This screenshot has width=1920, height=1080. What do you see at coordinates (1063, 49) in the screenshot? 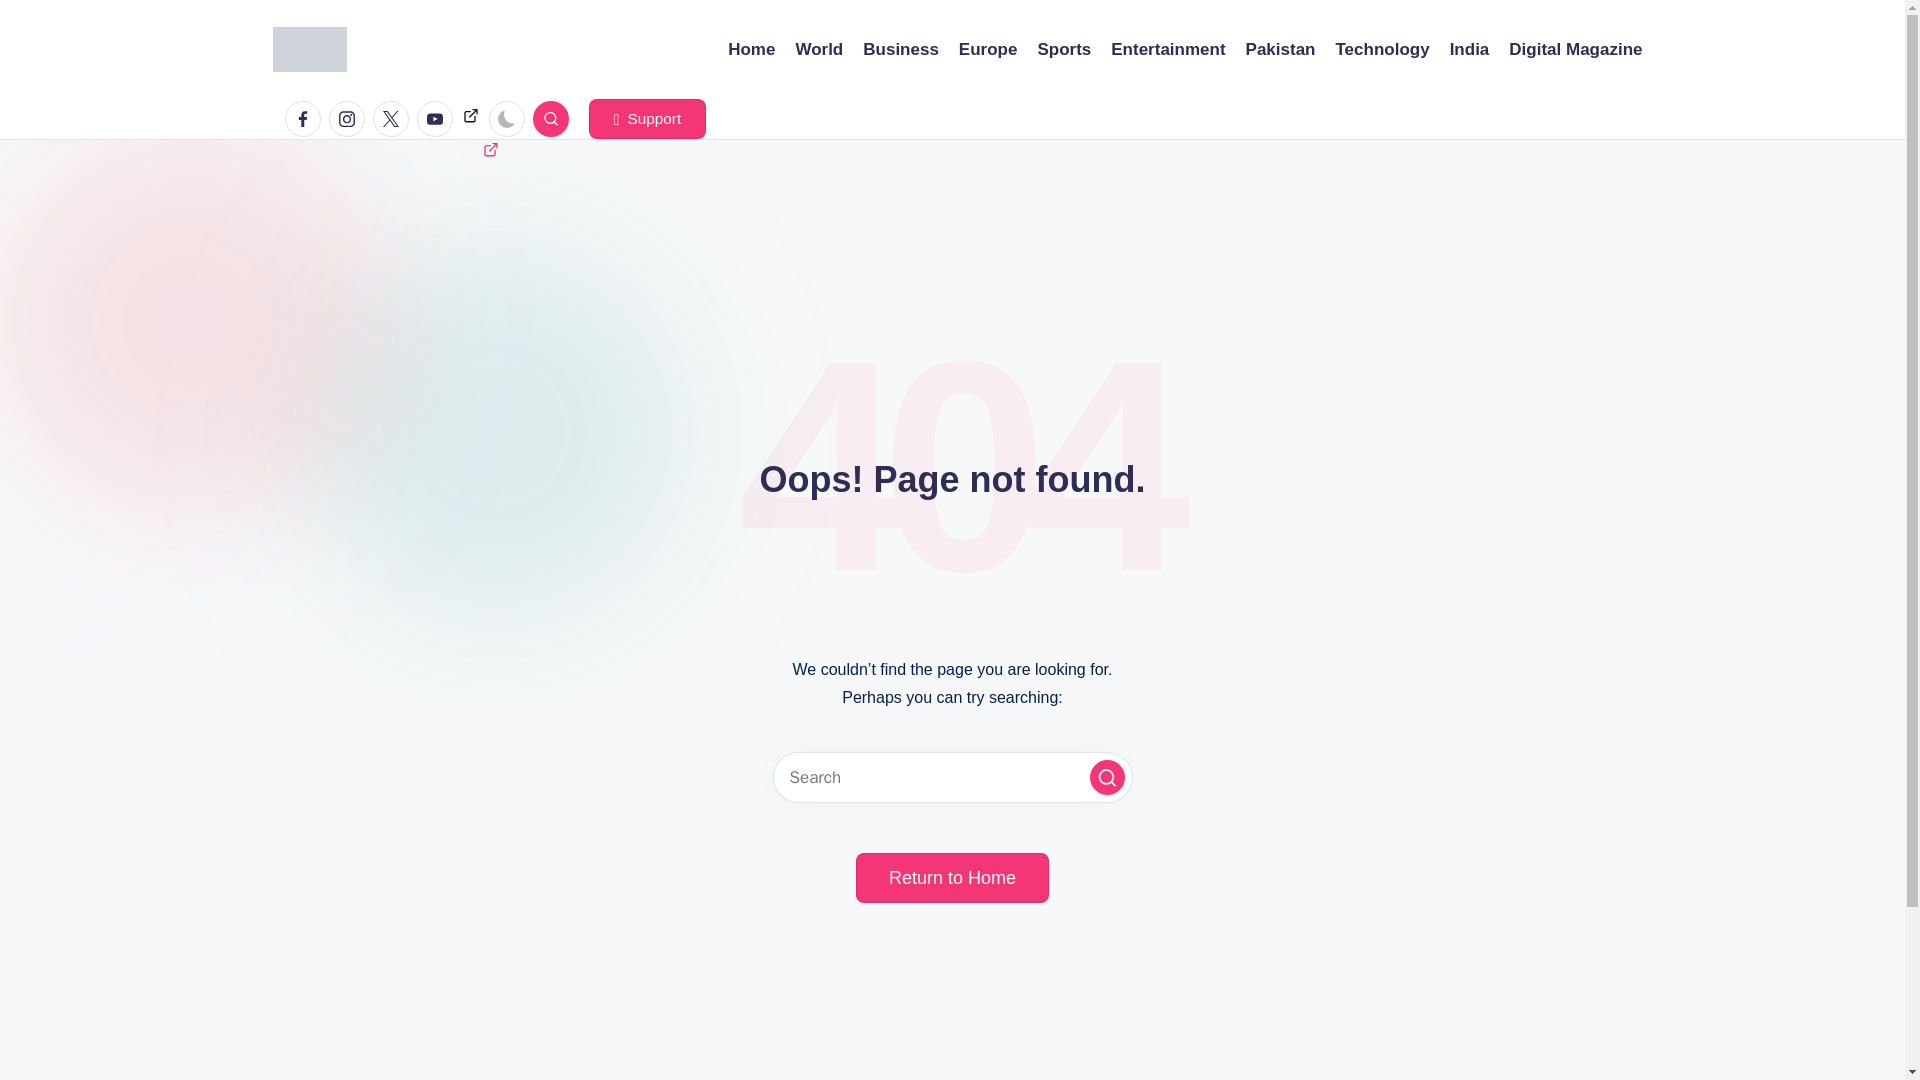
I see `Sports` at bounding box center [1063, 49].